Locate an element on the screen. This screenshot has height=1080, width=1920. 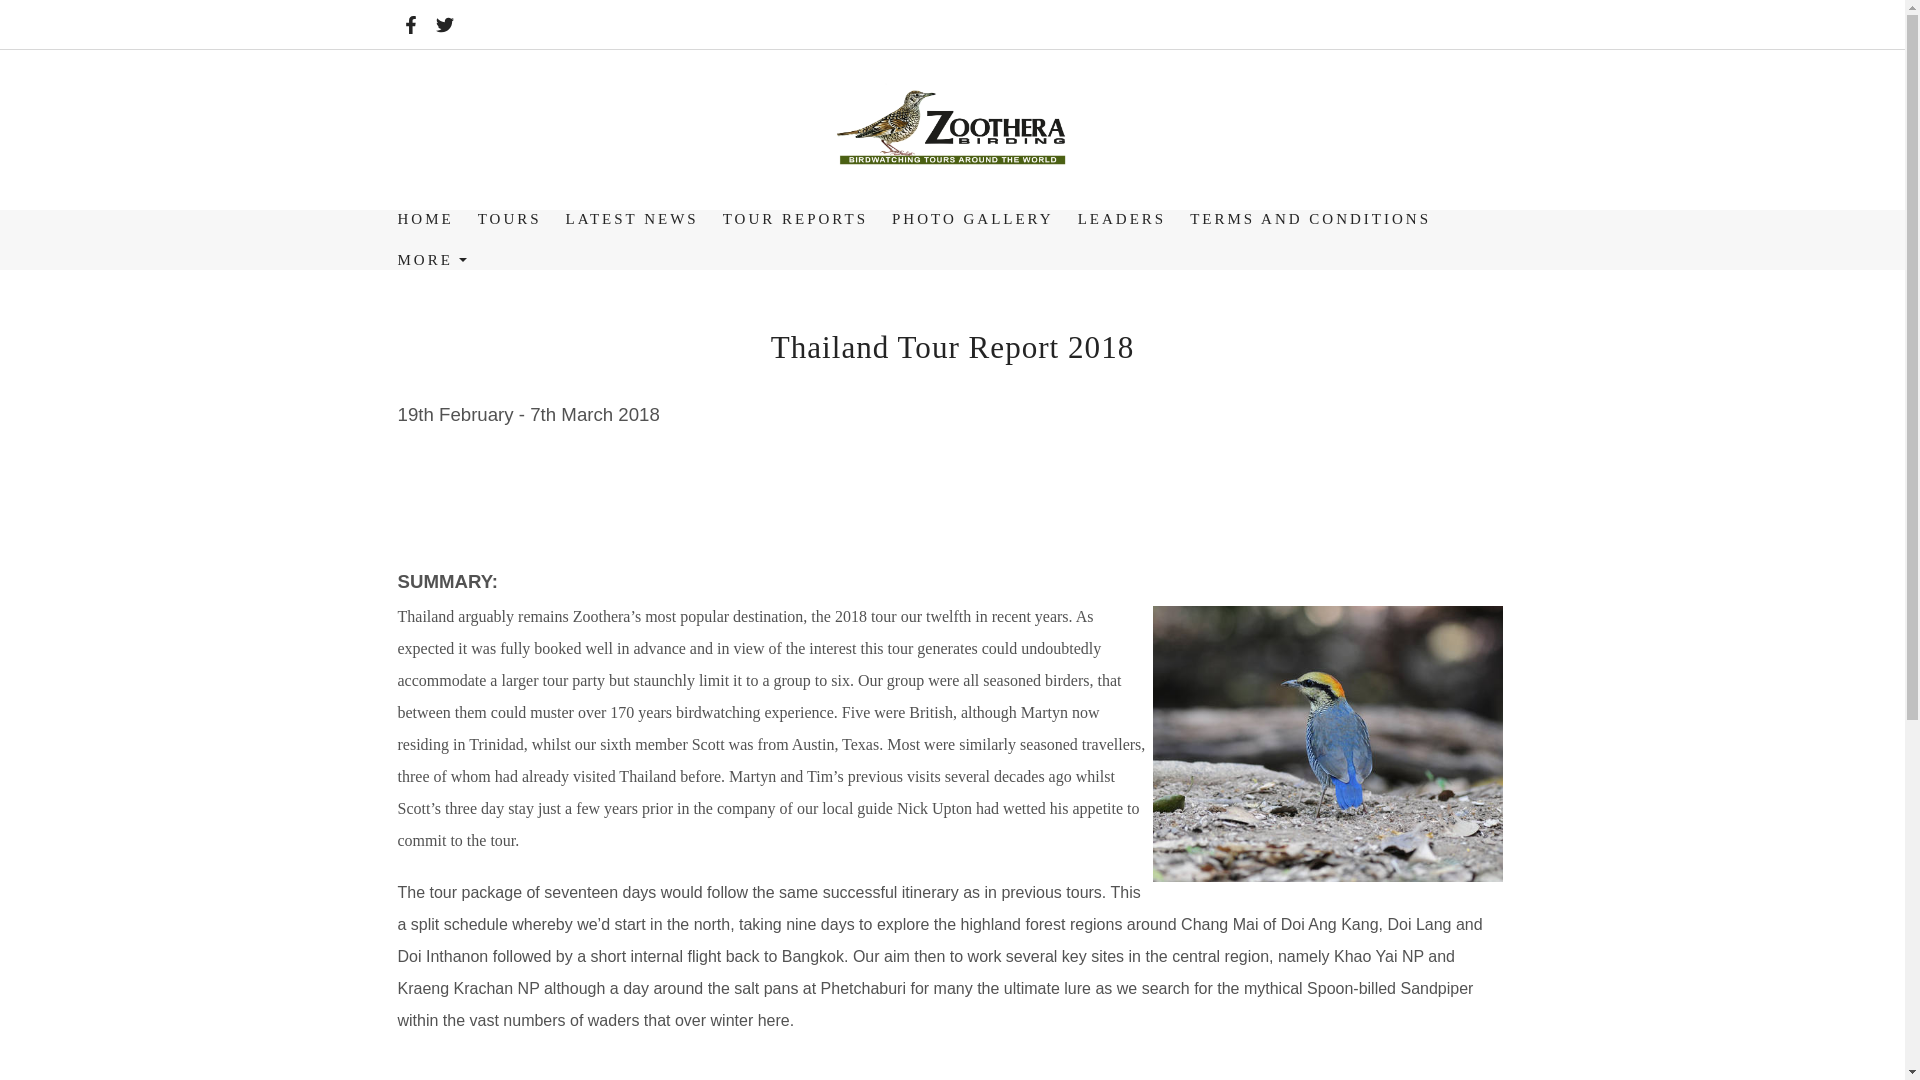
Blue Pitta - Thailand is located at coordinates (1326, 744).